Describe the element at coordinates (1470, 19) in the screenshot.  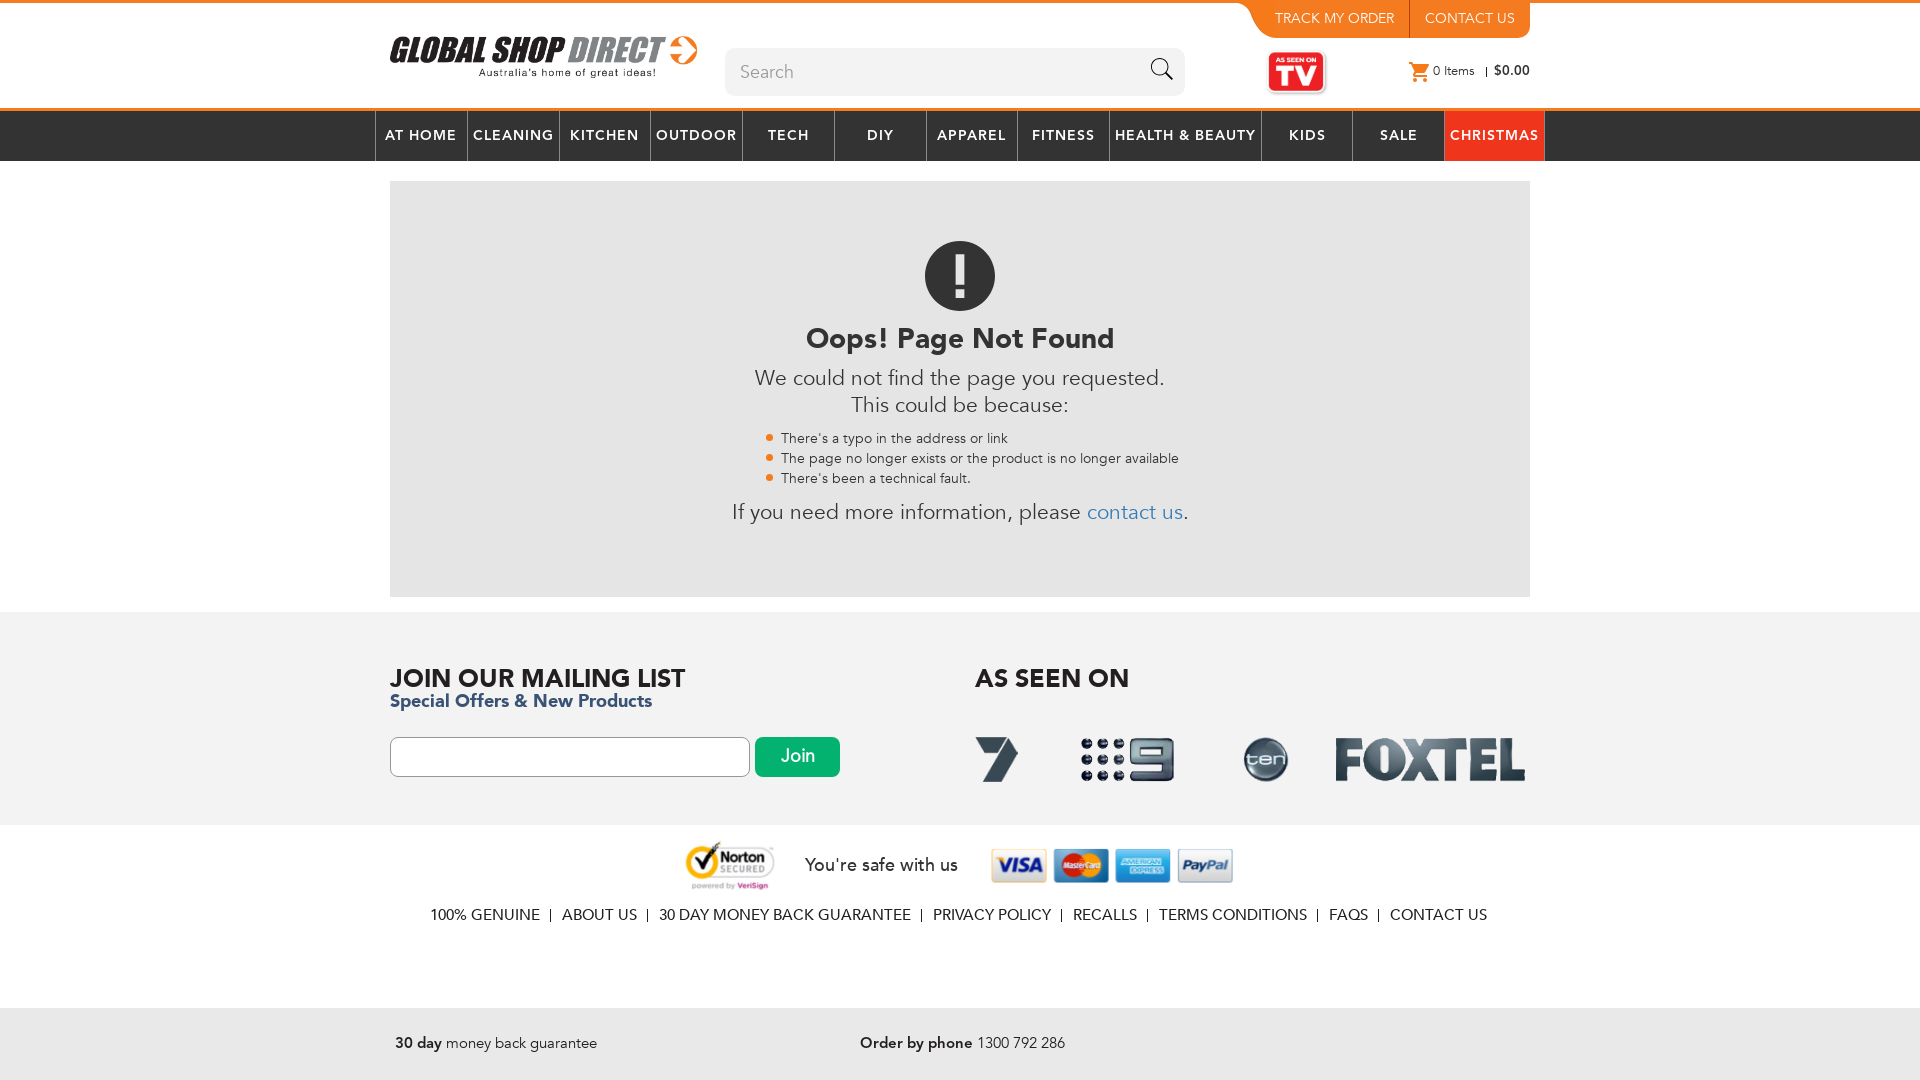
I see `CONTACT US` at that location.